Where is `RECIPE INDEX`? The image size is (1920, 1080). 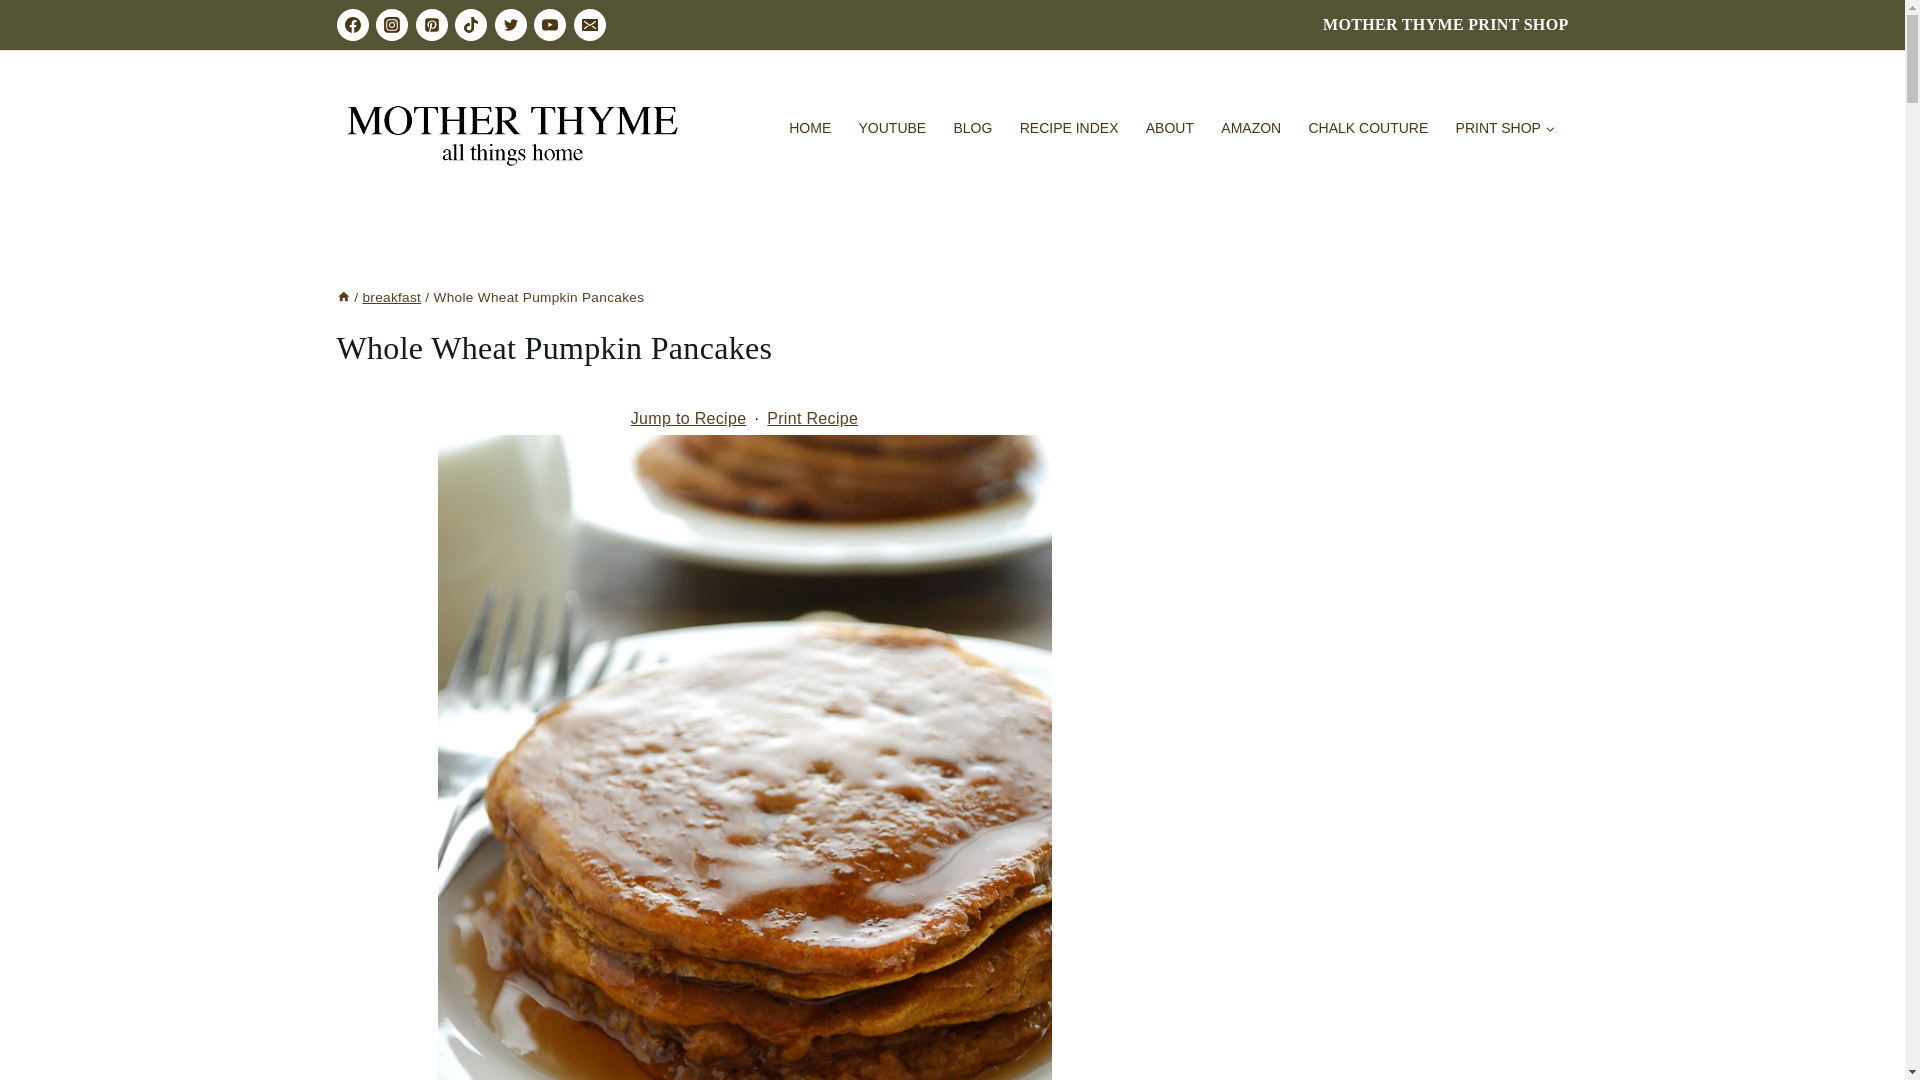 RECIPE INDEX is located at coordinates (1069, 128).